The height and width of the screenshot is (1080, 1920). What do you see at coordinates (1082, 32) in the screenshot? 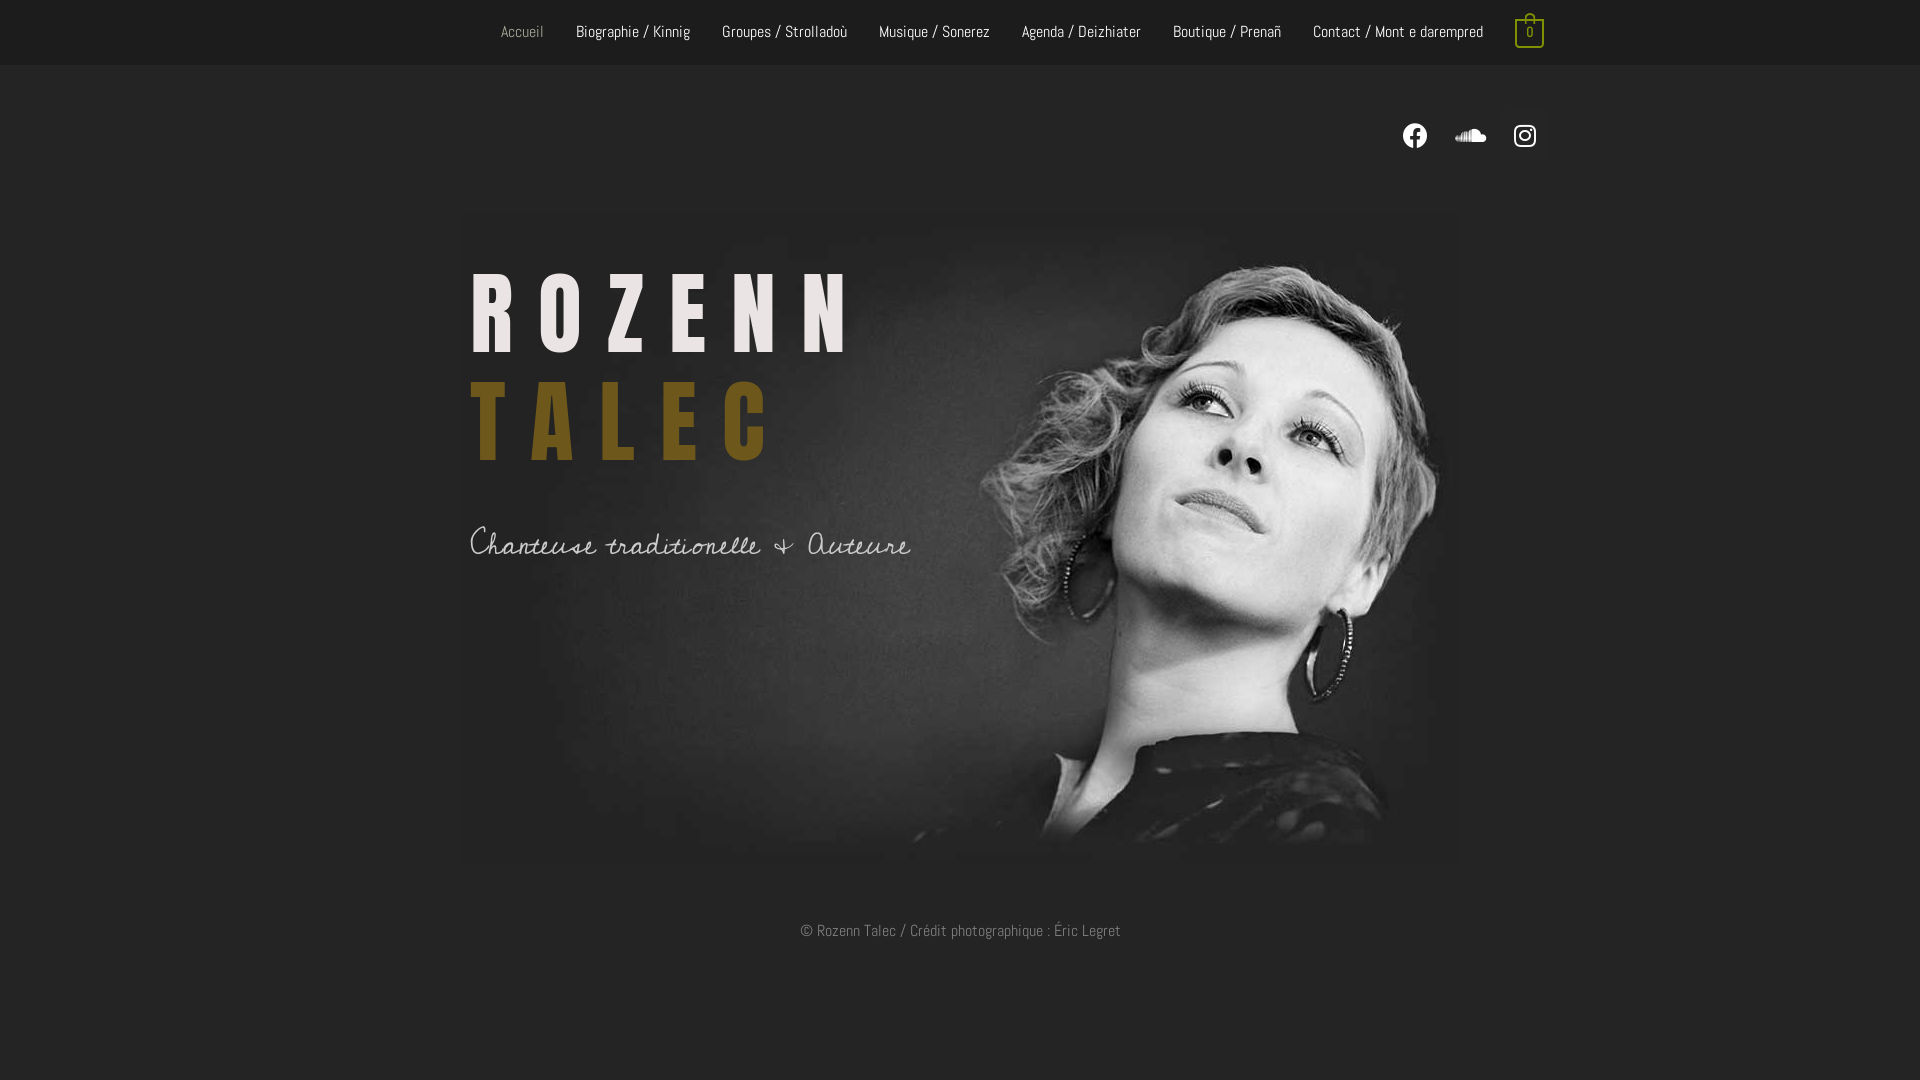
I see `Agenda / Deizhiater` at bounding box center [1082, 32].